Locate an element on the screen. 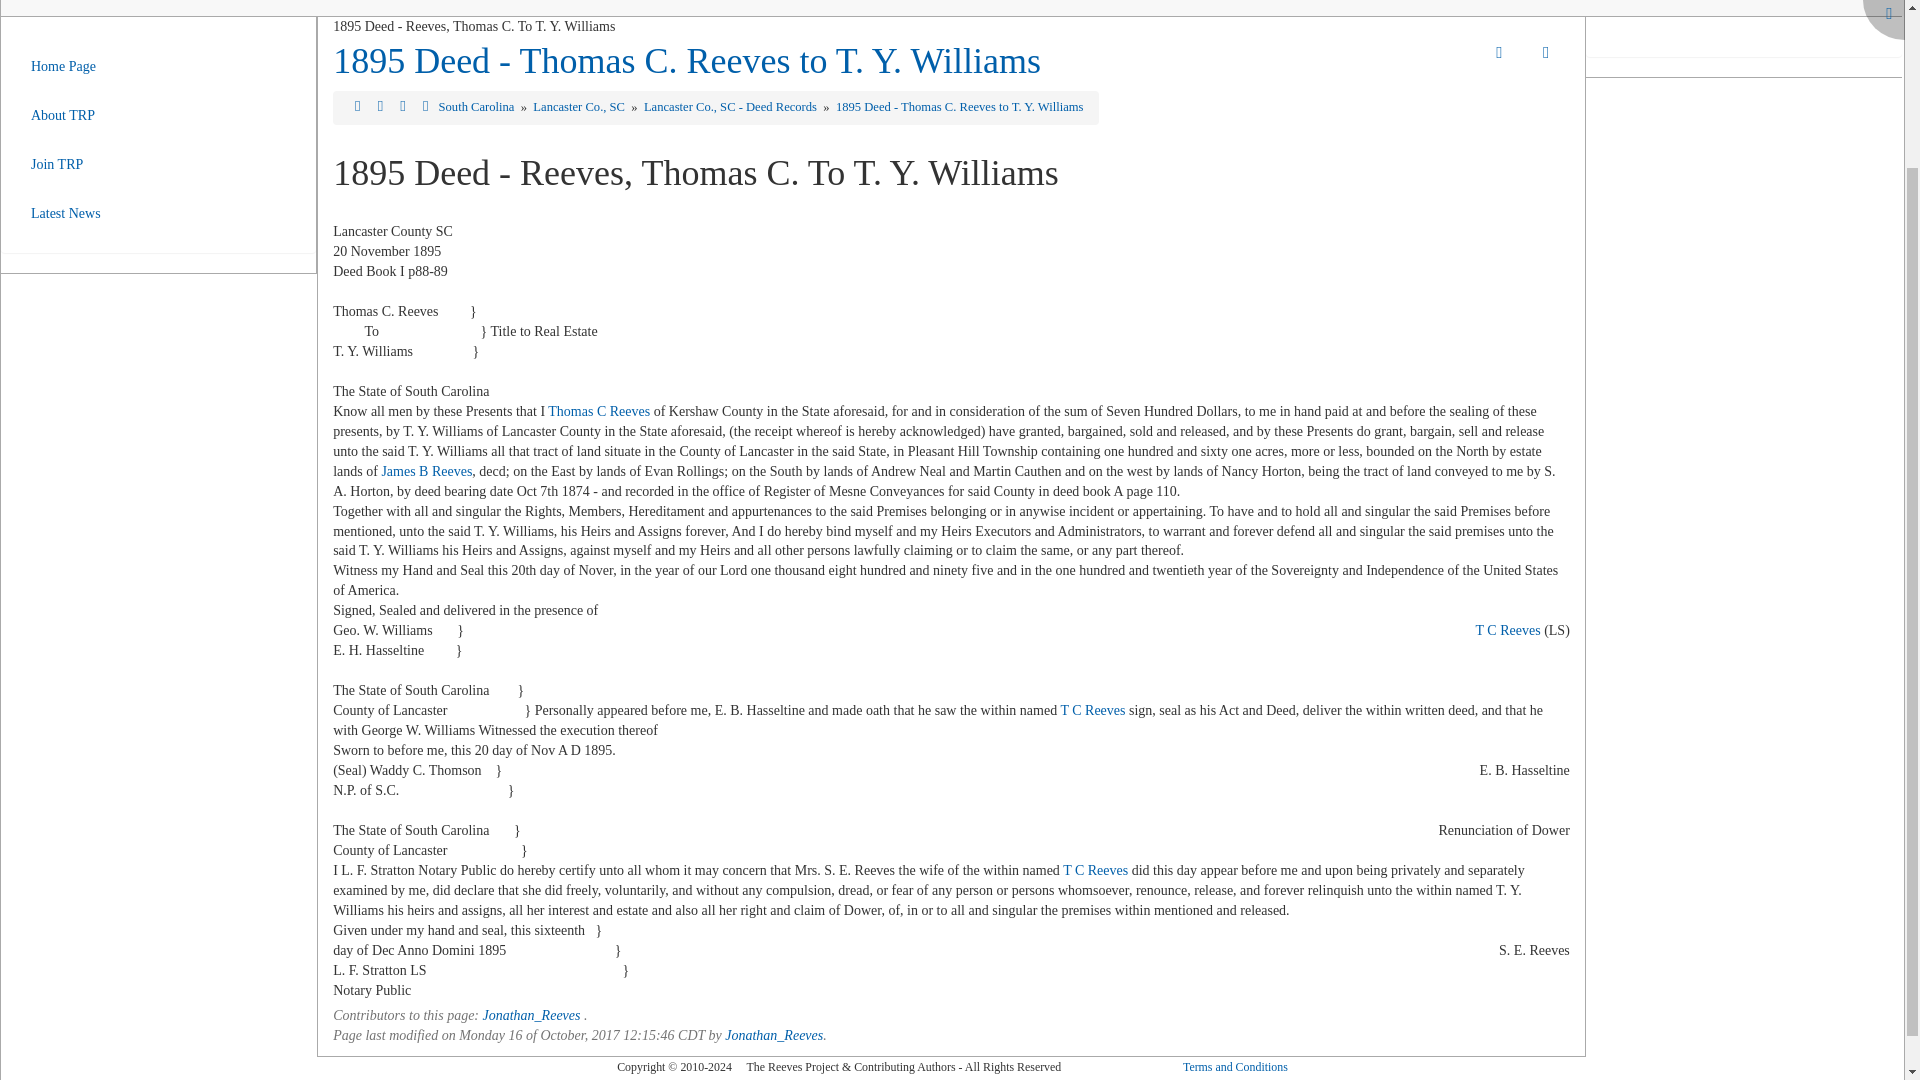  1895 Deed - Thomas C. Reeves to T. Y. Williams is located at coordinates (686, 61).